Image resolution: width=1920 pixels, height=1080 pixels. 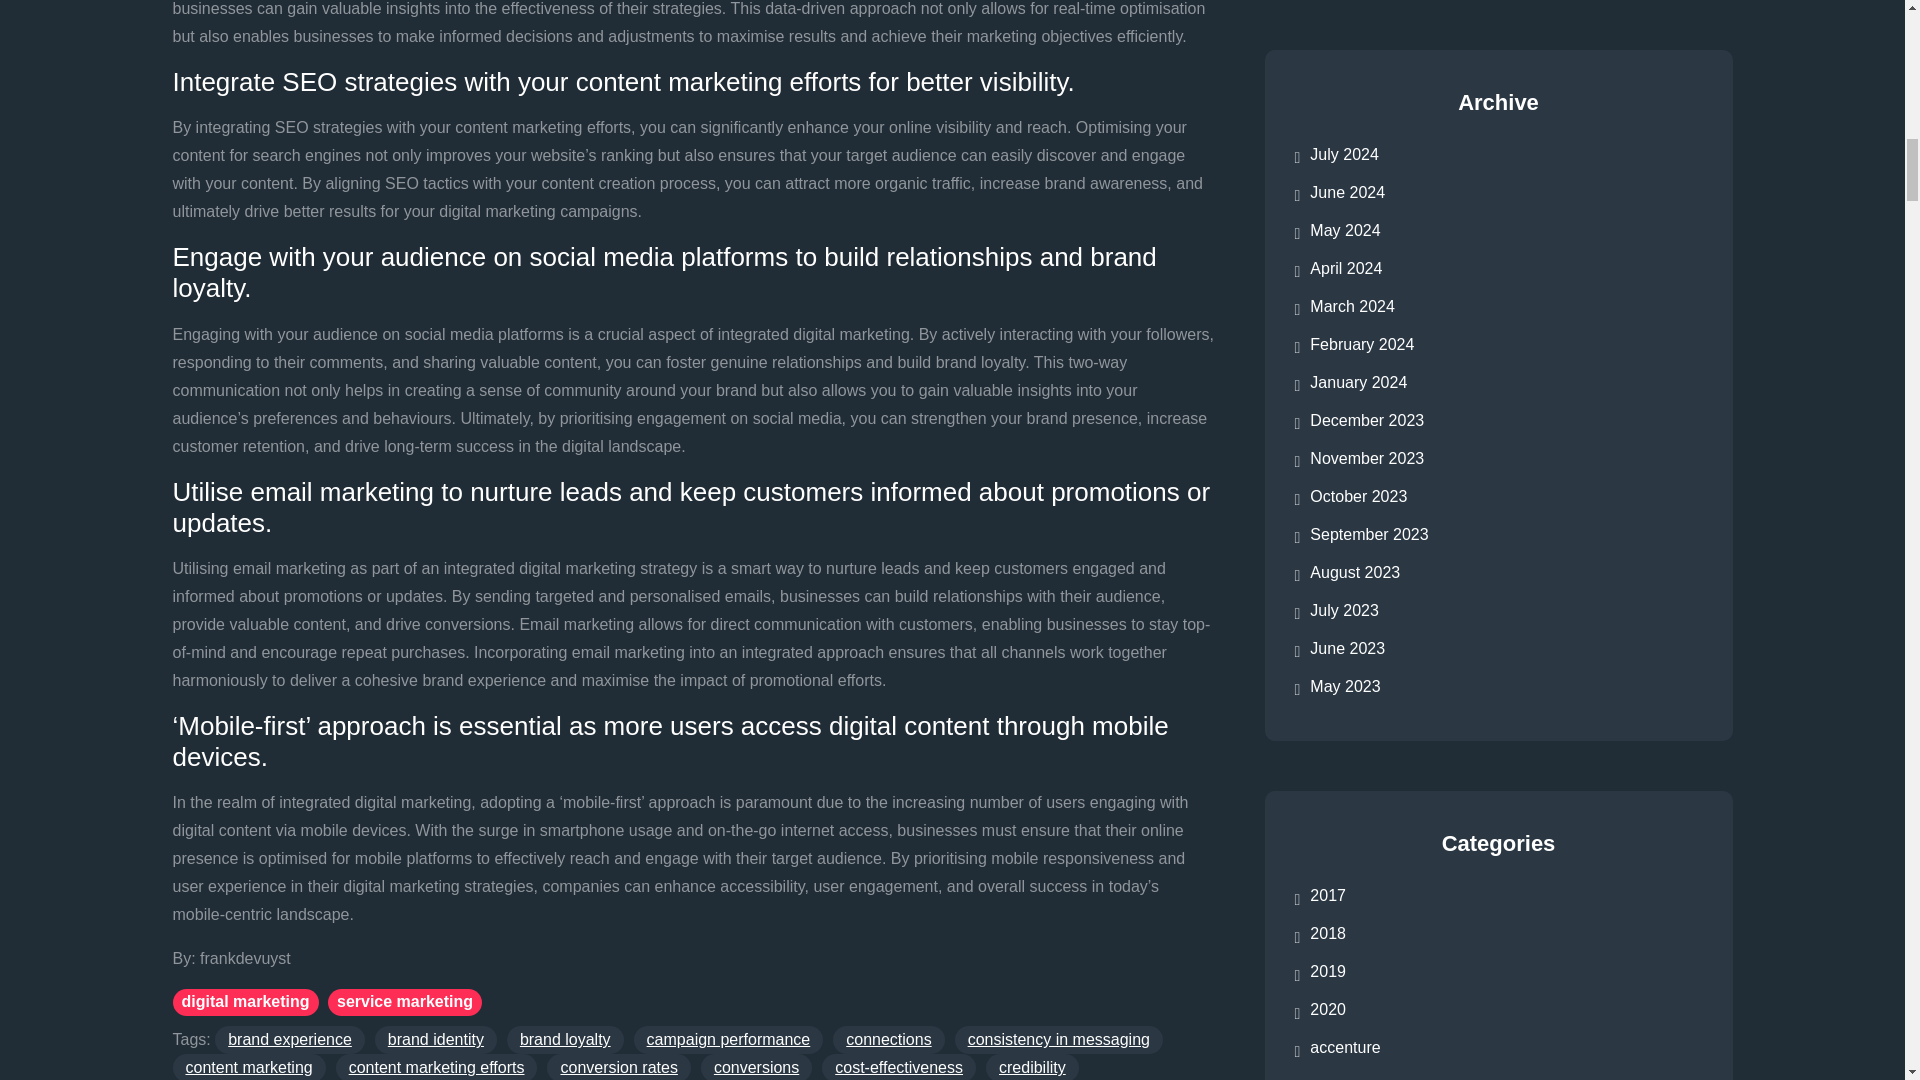 I want to click on campaign performance, so click(x=728, y=1040).